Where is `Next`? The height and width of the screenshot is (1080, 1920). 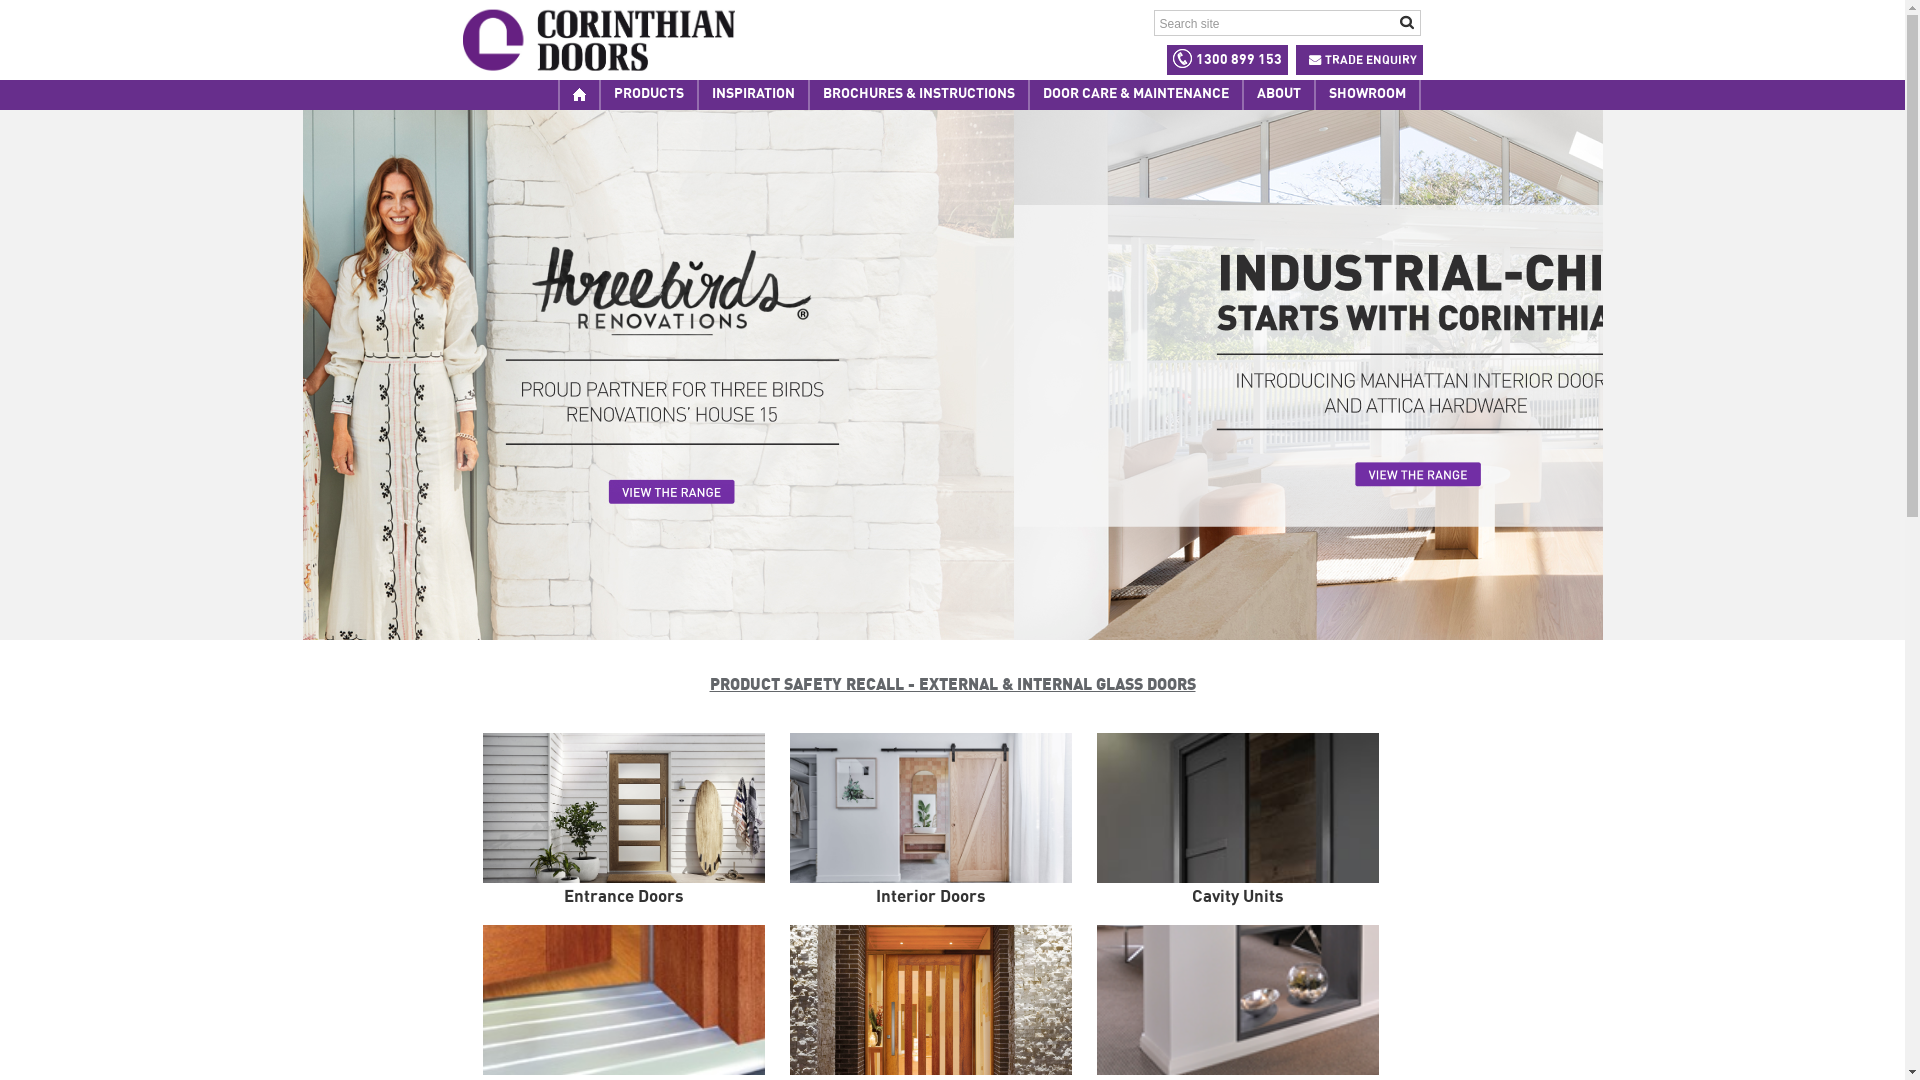
Next is located at coordinates (1494, 376).